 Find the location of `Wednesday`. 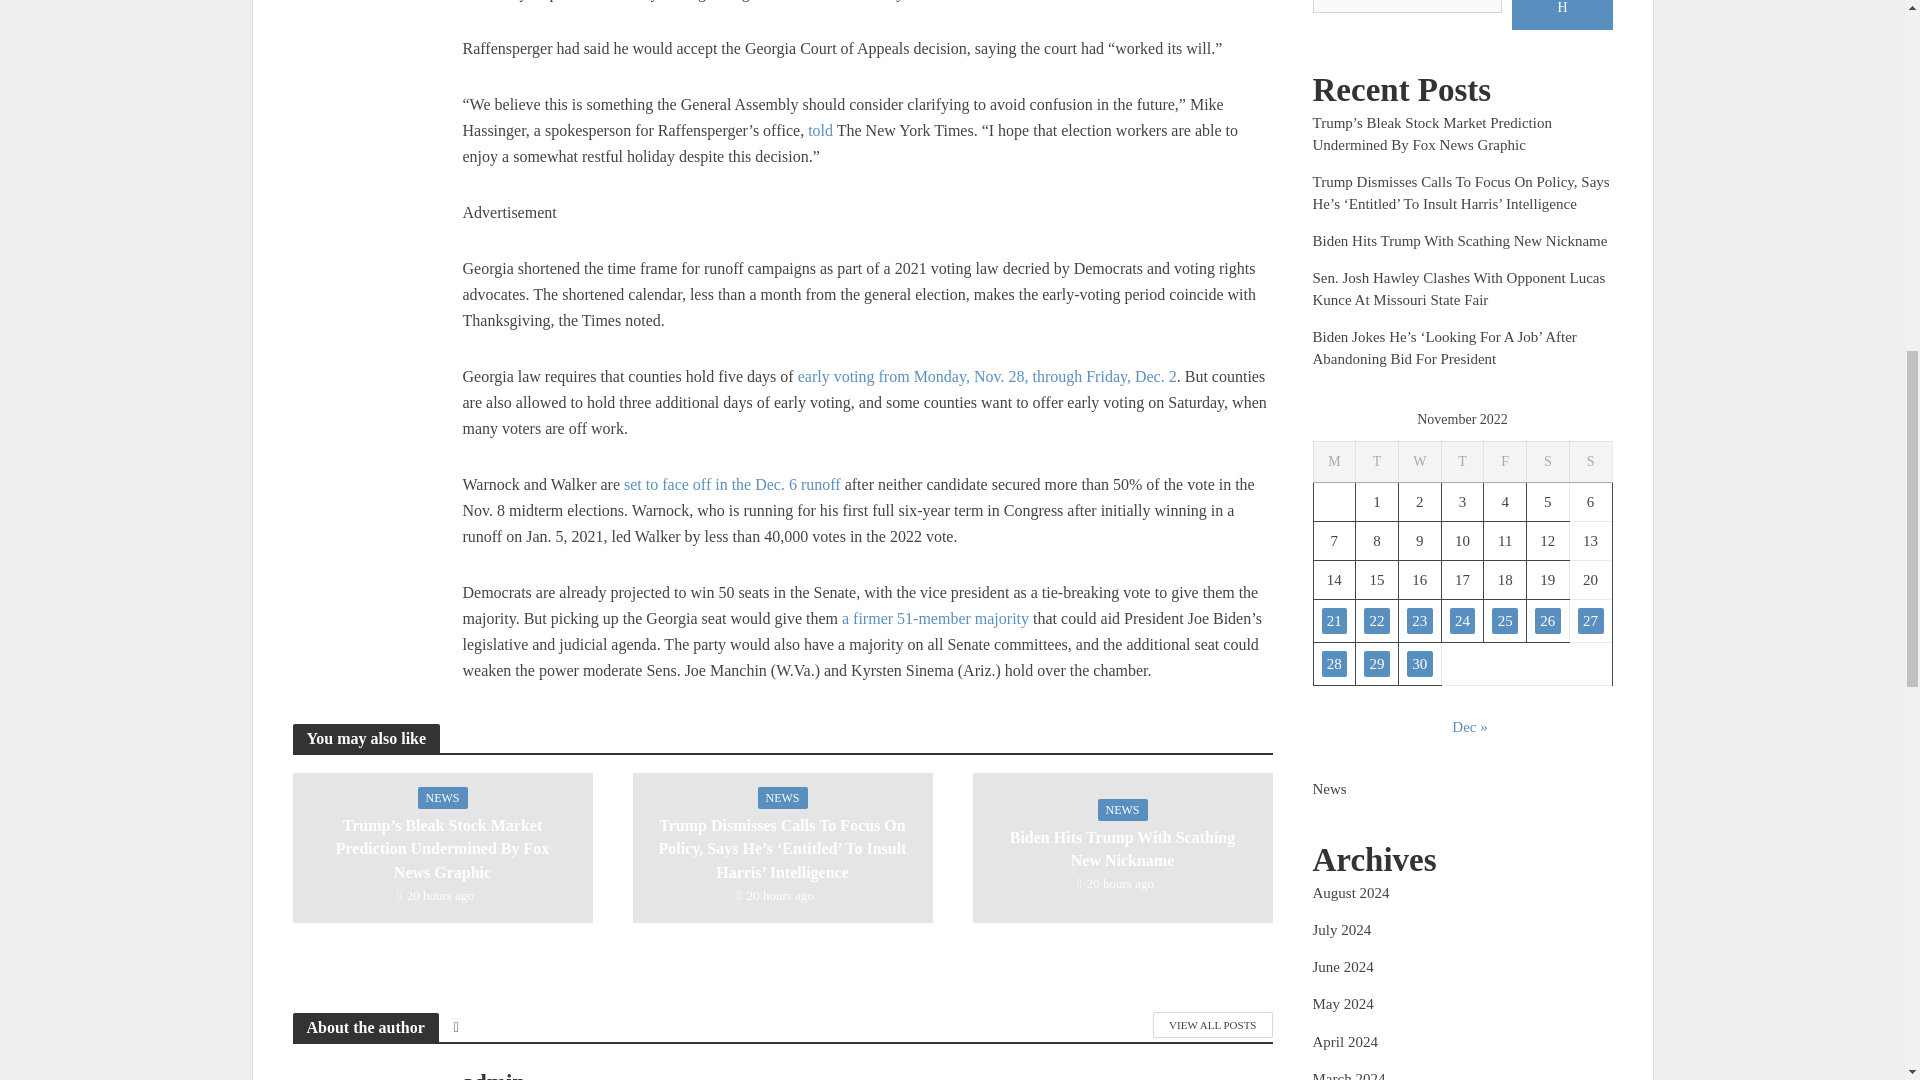

Wednesday is located at coordinates (1419, 461).